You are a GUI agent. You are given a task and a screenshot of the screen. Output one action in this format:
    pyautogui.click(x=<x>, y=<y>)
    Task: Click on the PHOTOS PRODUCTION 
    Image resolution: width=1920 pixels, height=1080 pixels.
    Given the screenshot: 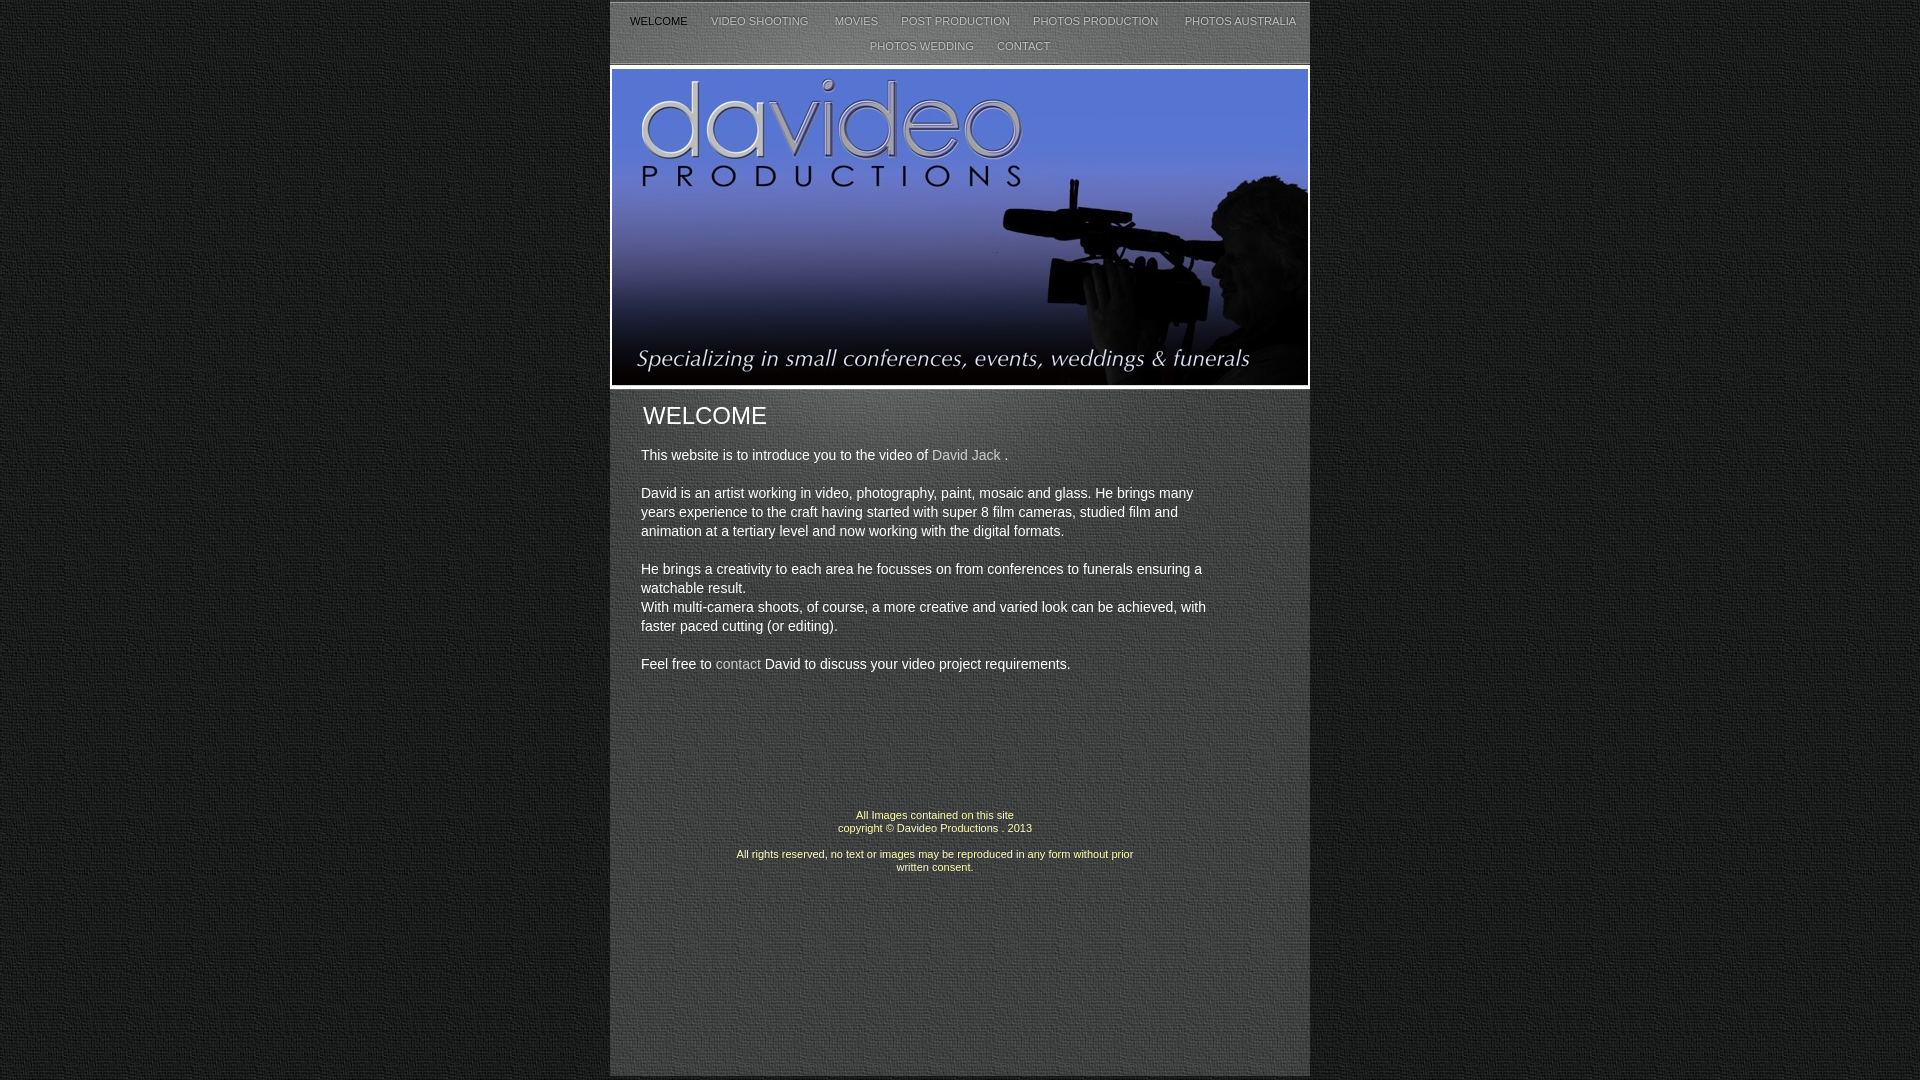 What is the action you would take?
    pyautogui.click(x=1099, y=21)
    